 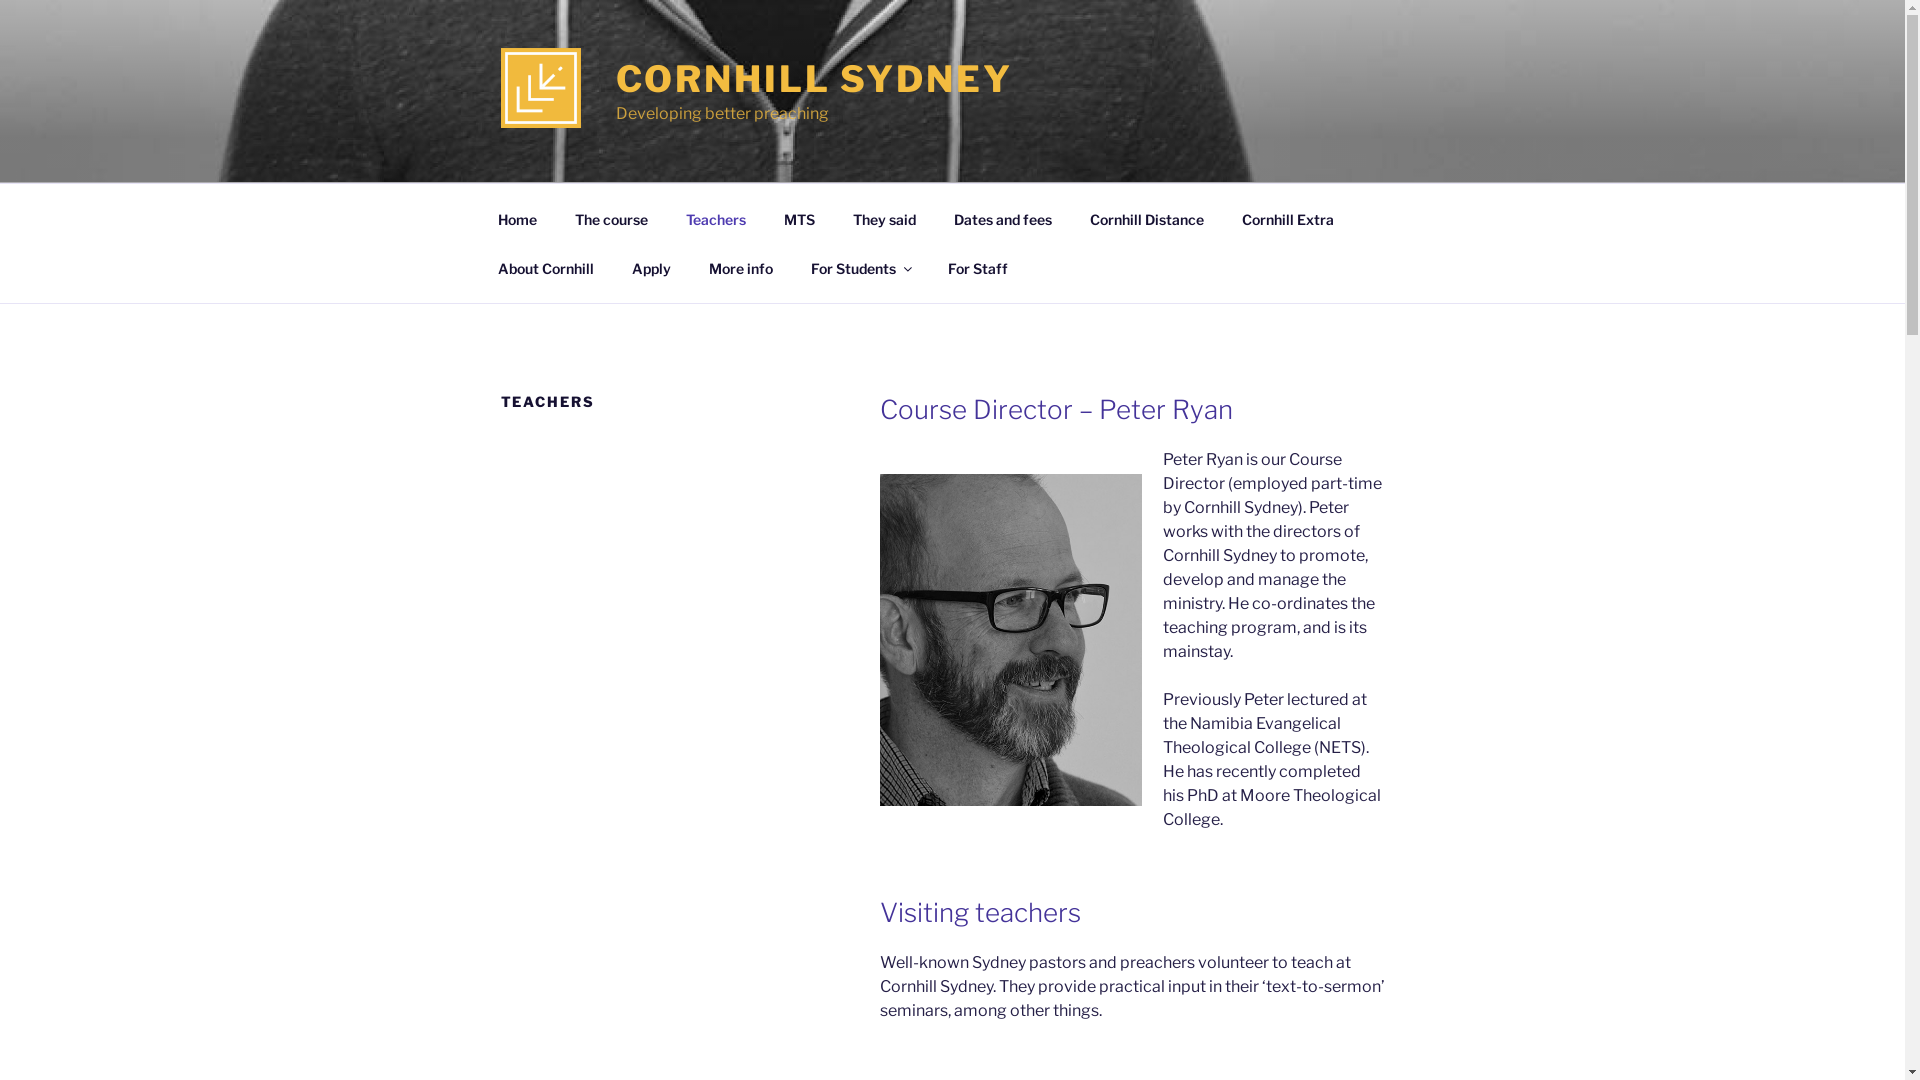 I want to click on About Cornhill, so click(x=546, y=268).